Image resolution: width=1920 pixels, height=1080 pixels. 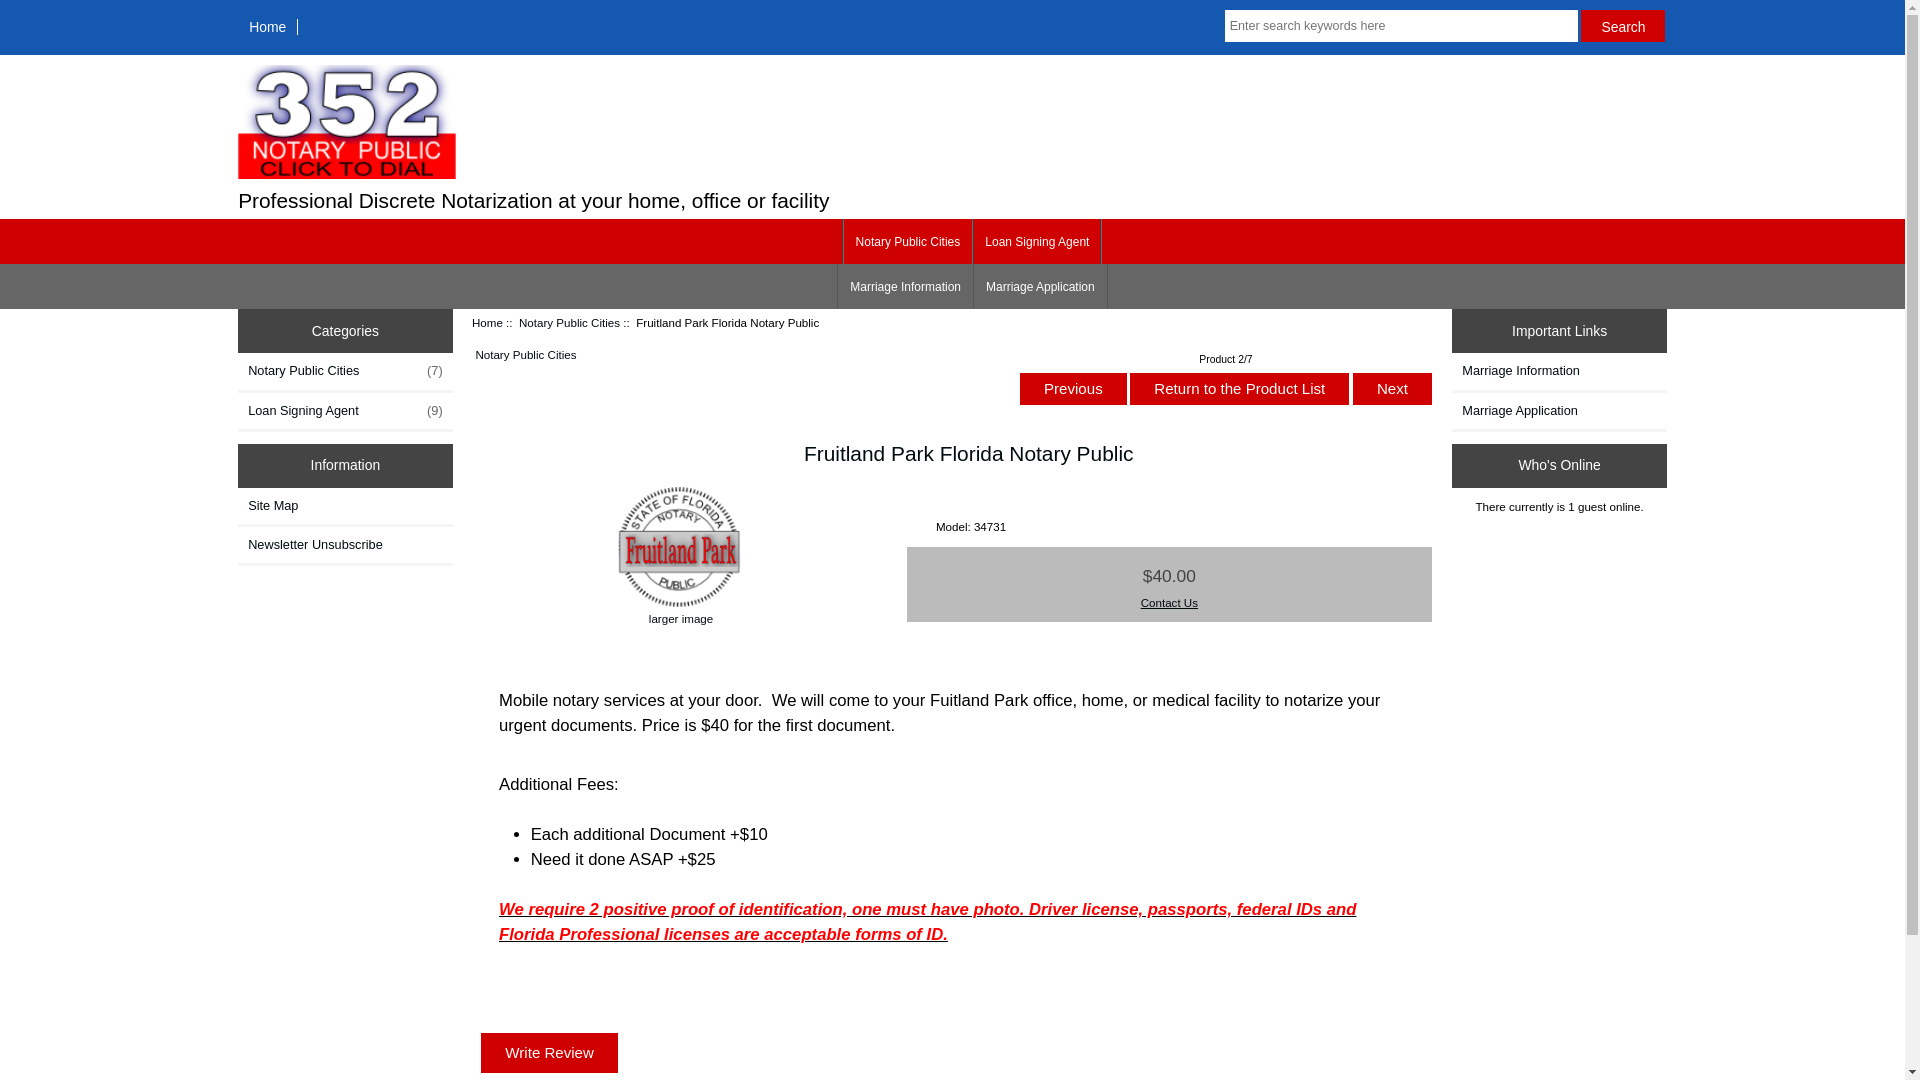 What do you see at coordinates (1040, 286) in the screenshot?
I see `Marriage Application` at bounding box center [1040, 286].